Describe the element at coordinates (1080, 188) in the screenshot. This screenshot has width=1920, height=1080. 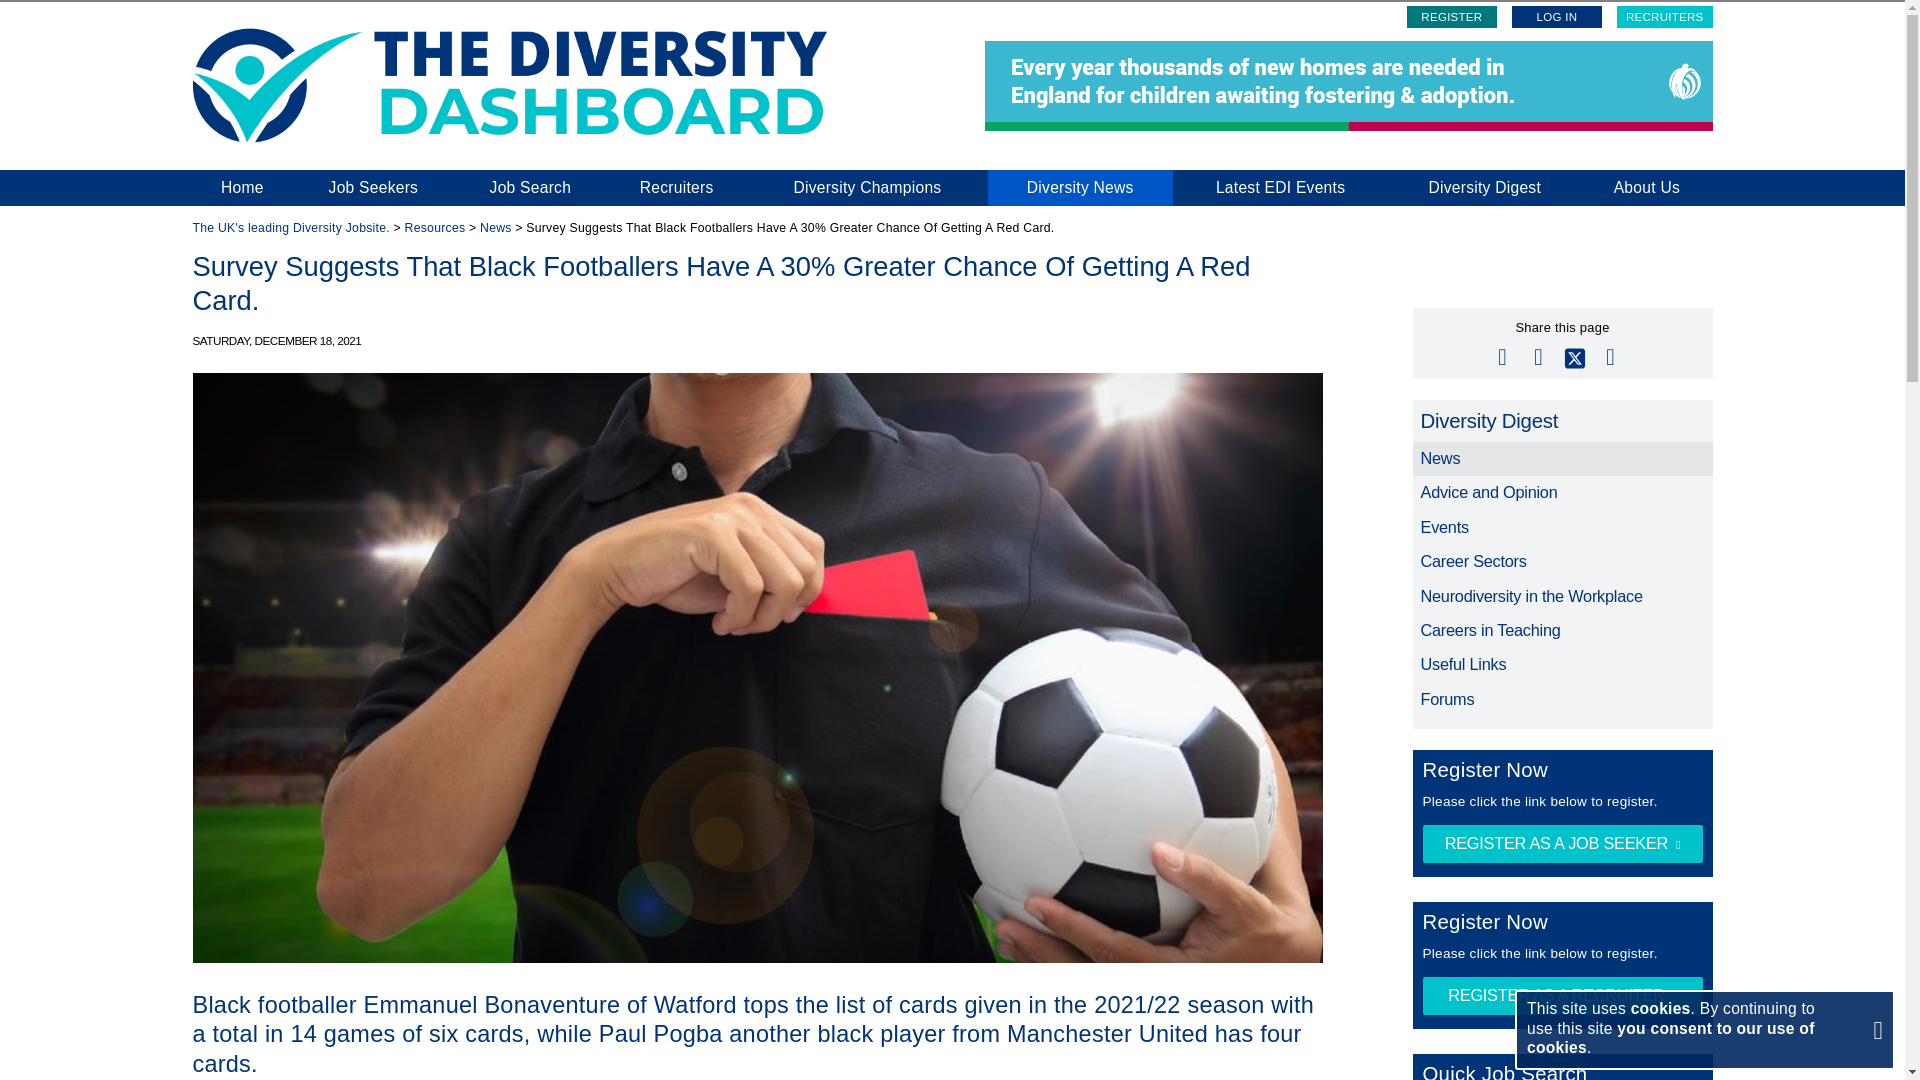
I see `Diversity News` at that location.